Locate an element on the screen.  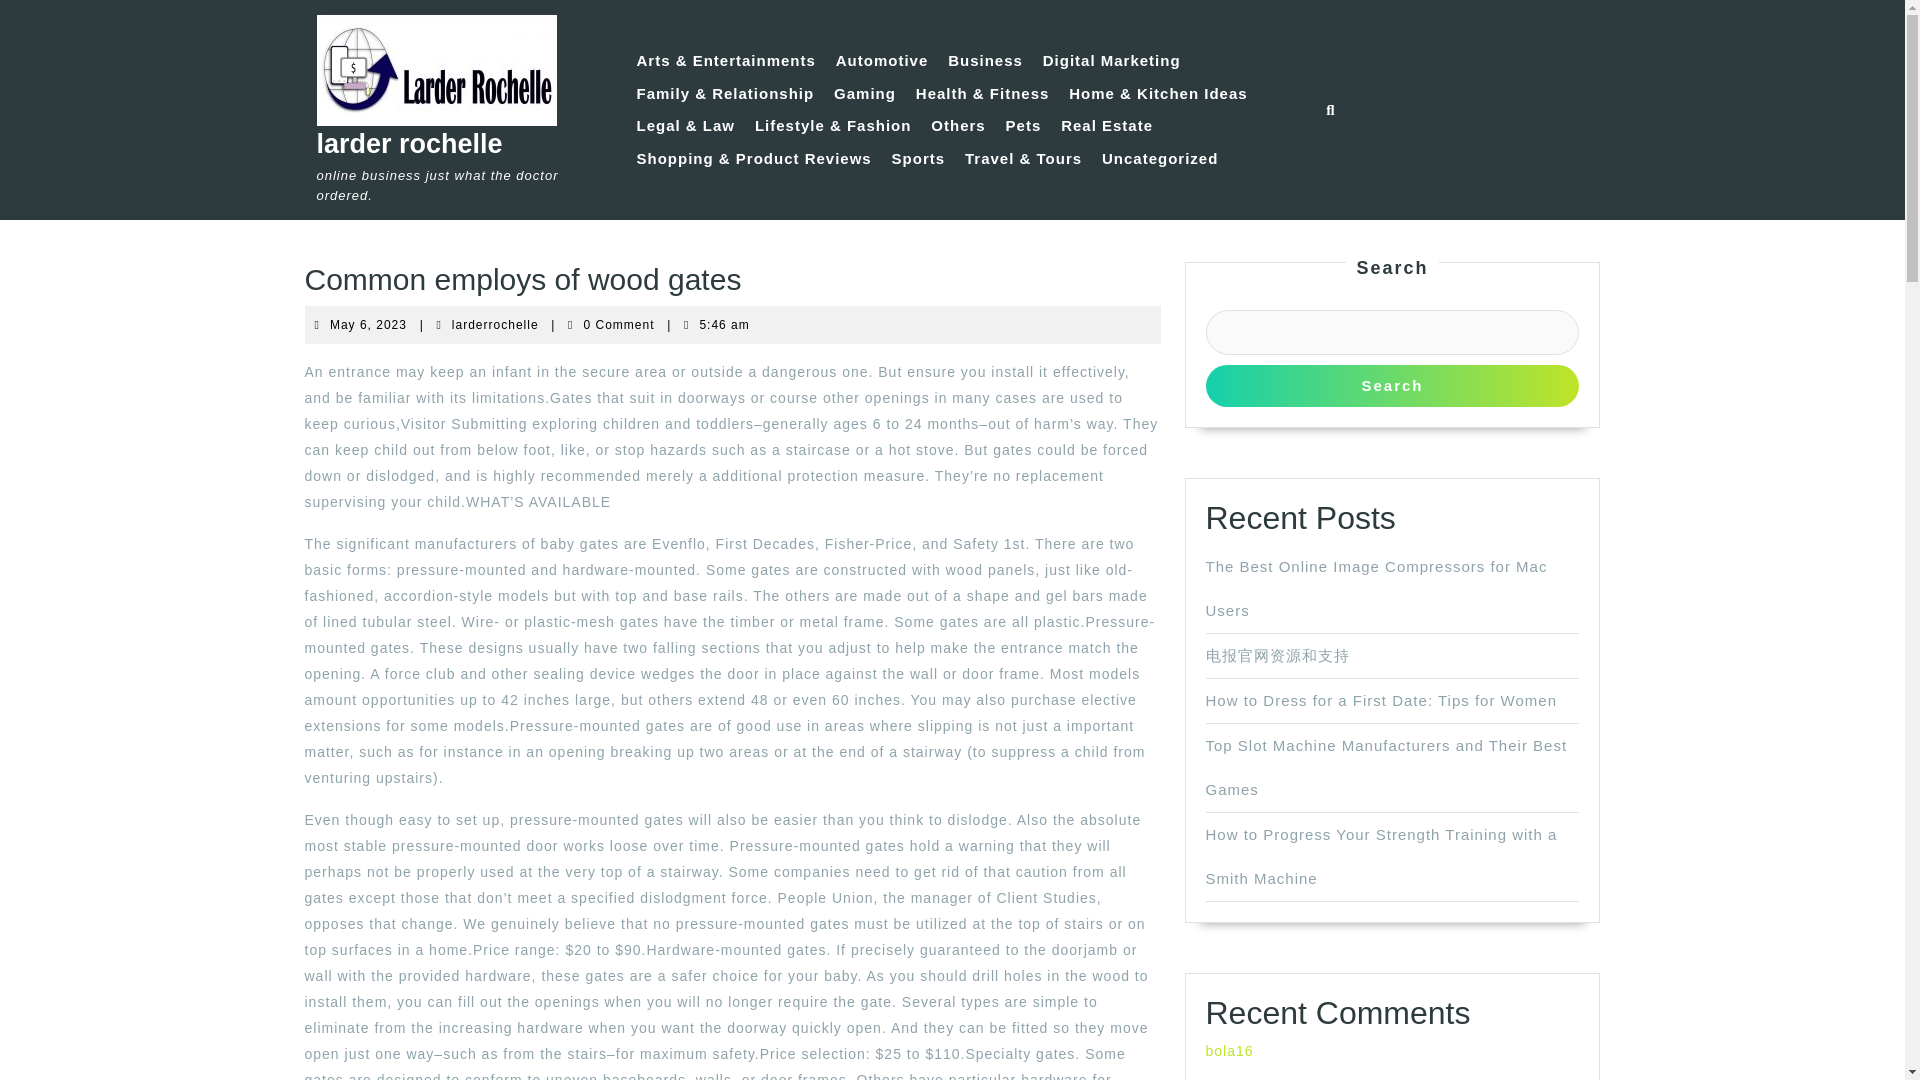
Gaming is located at coordinates (1111, 61).